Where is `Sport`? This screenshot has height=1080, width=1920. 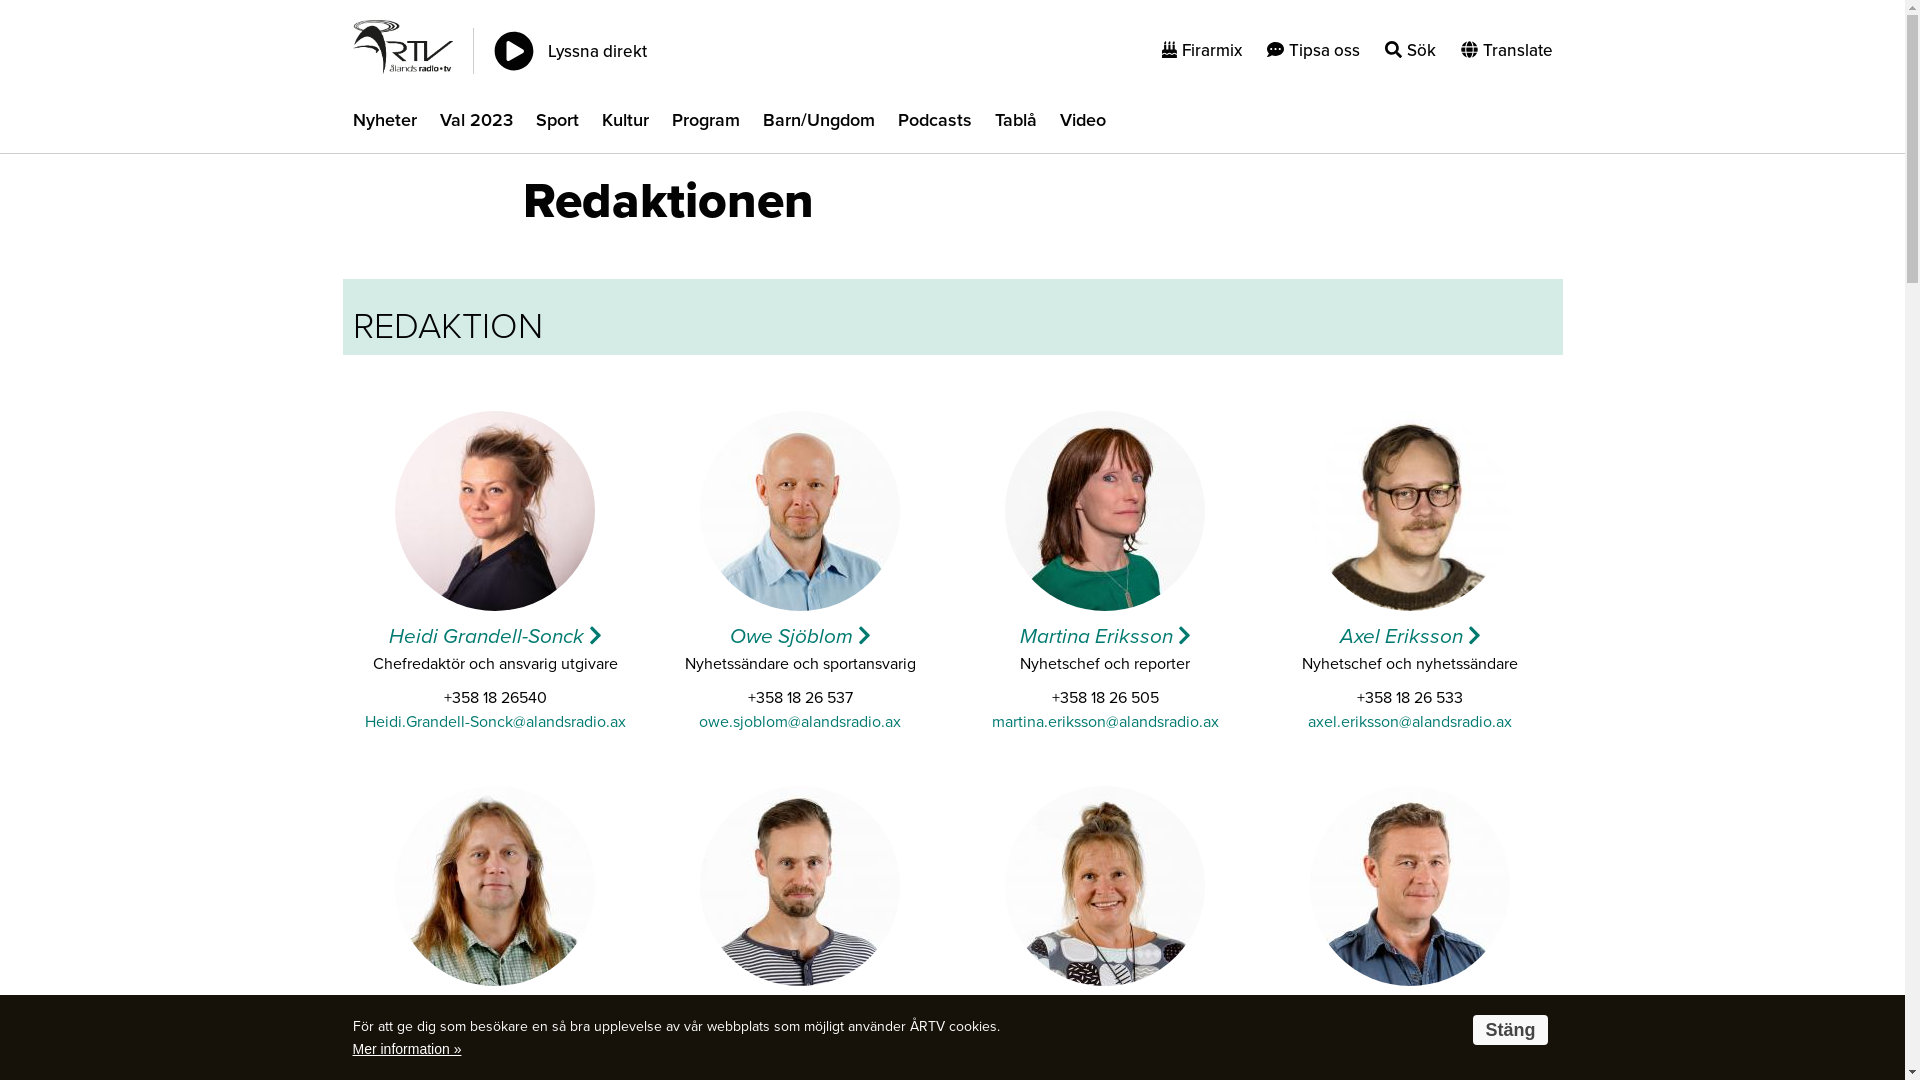
Sport is located at coordinates (558, 122).